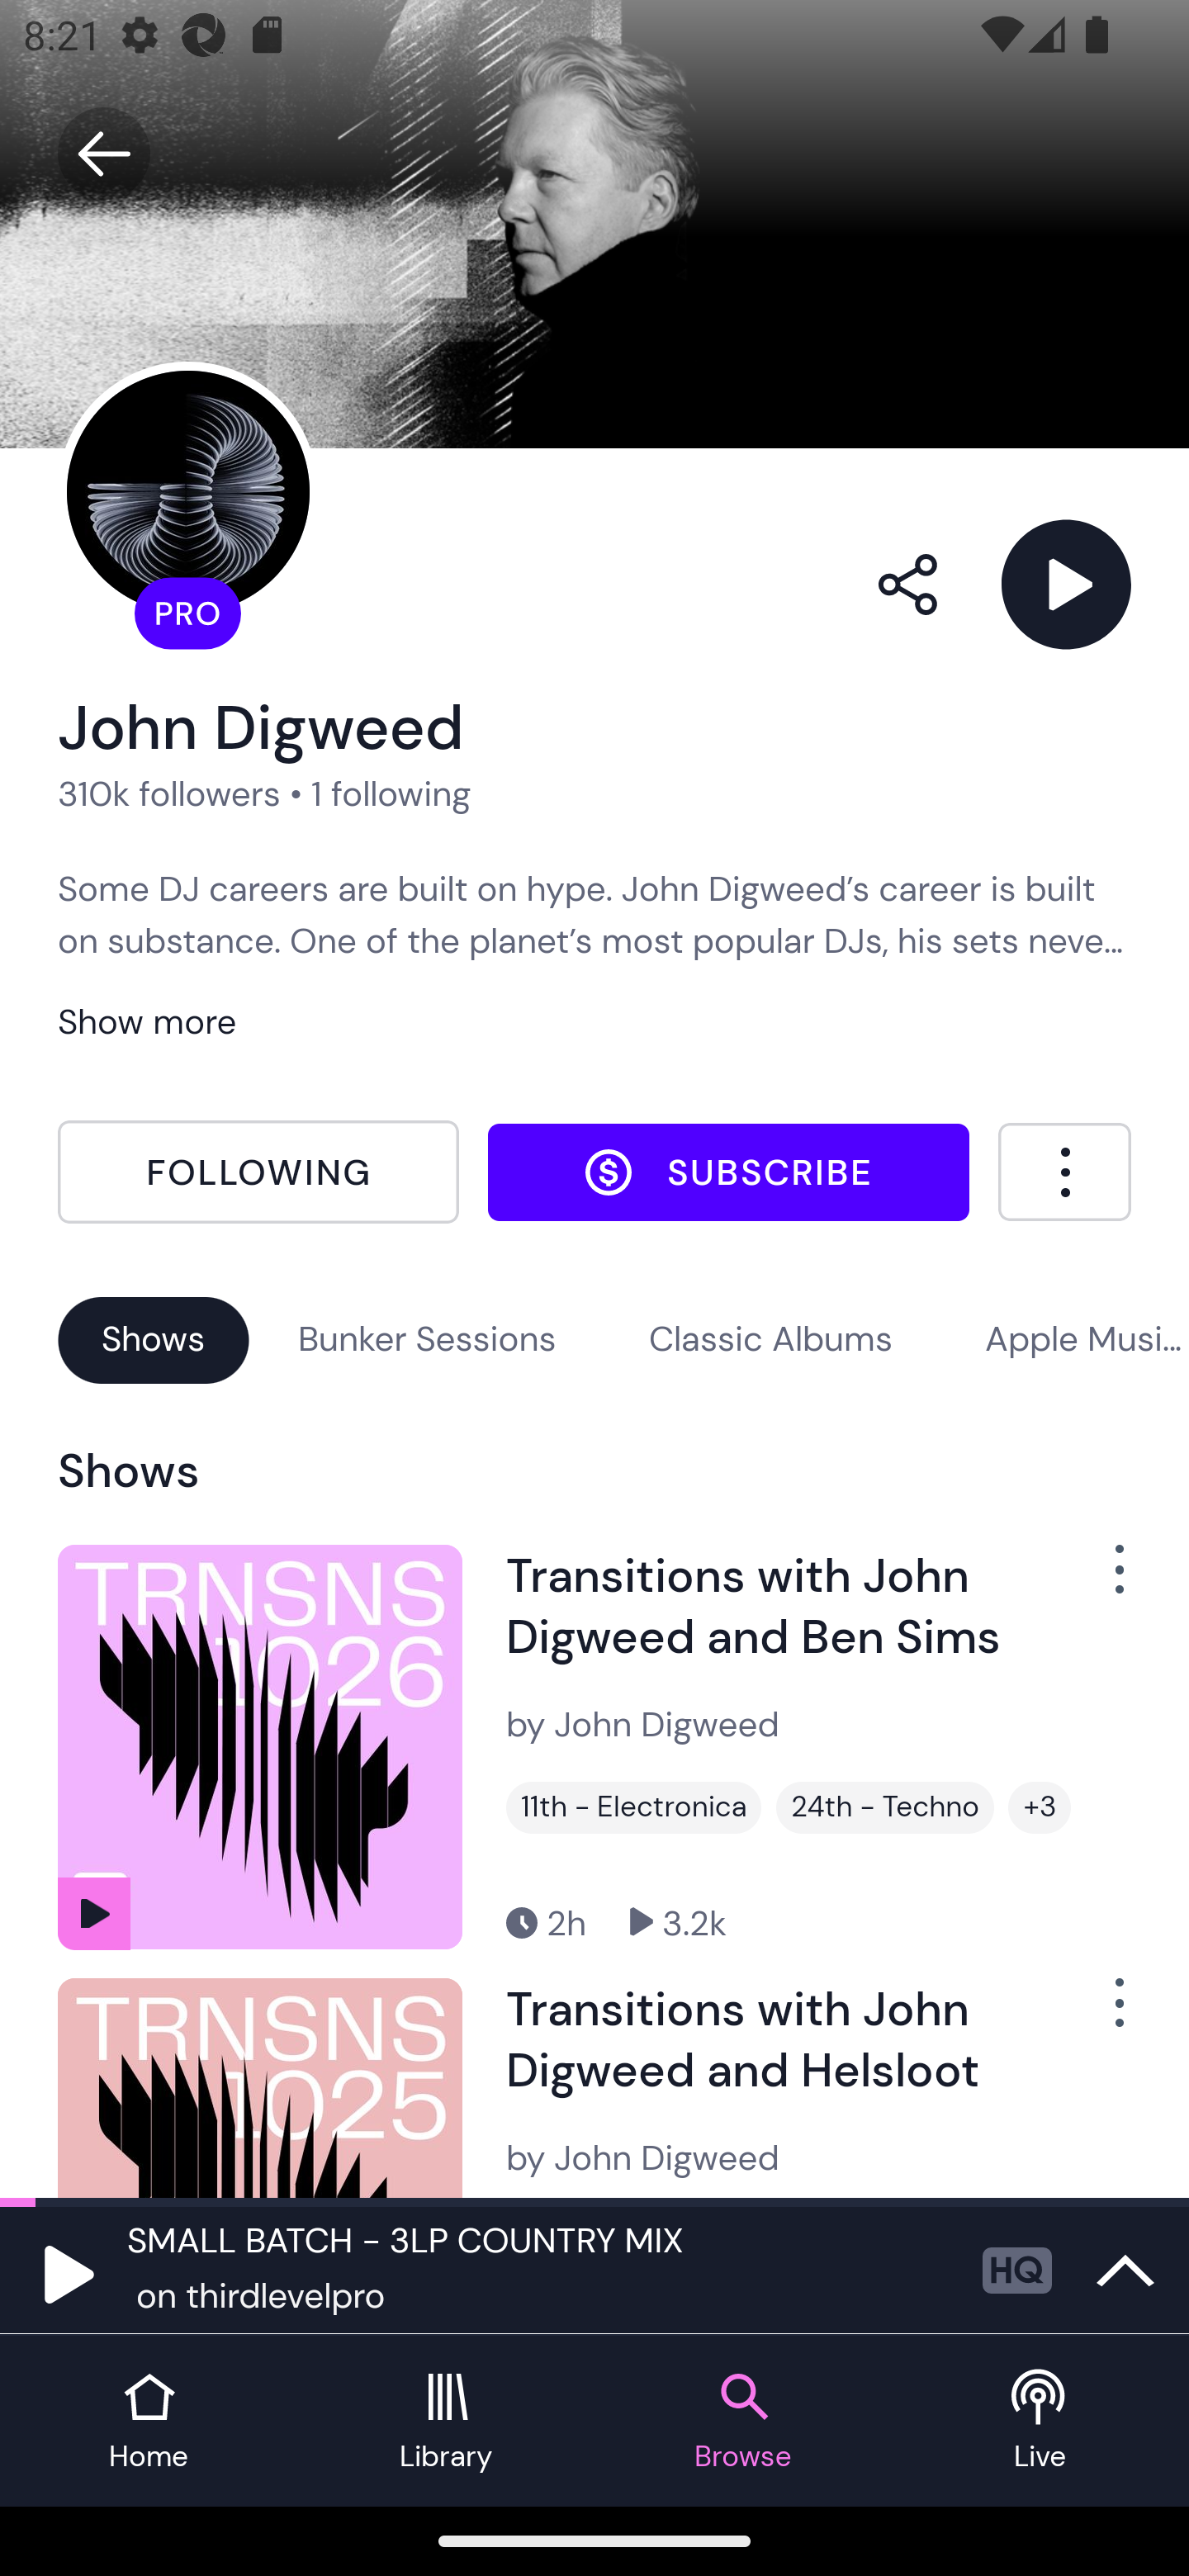 This screenshot has width=1189, height=2576. I want to click on 24th - Techno, so click(885, 1808).